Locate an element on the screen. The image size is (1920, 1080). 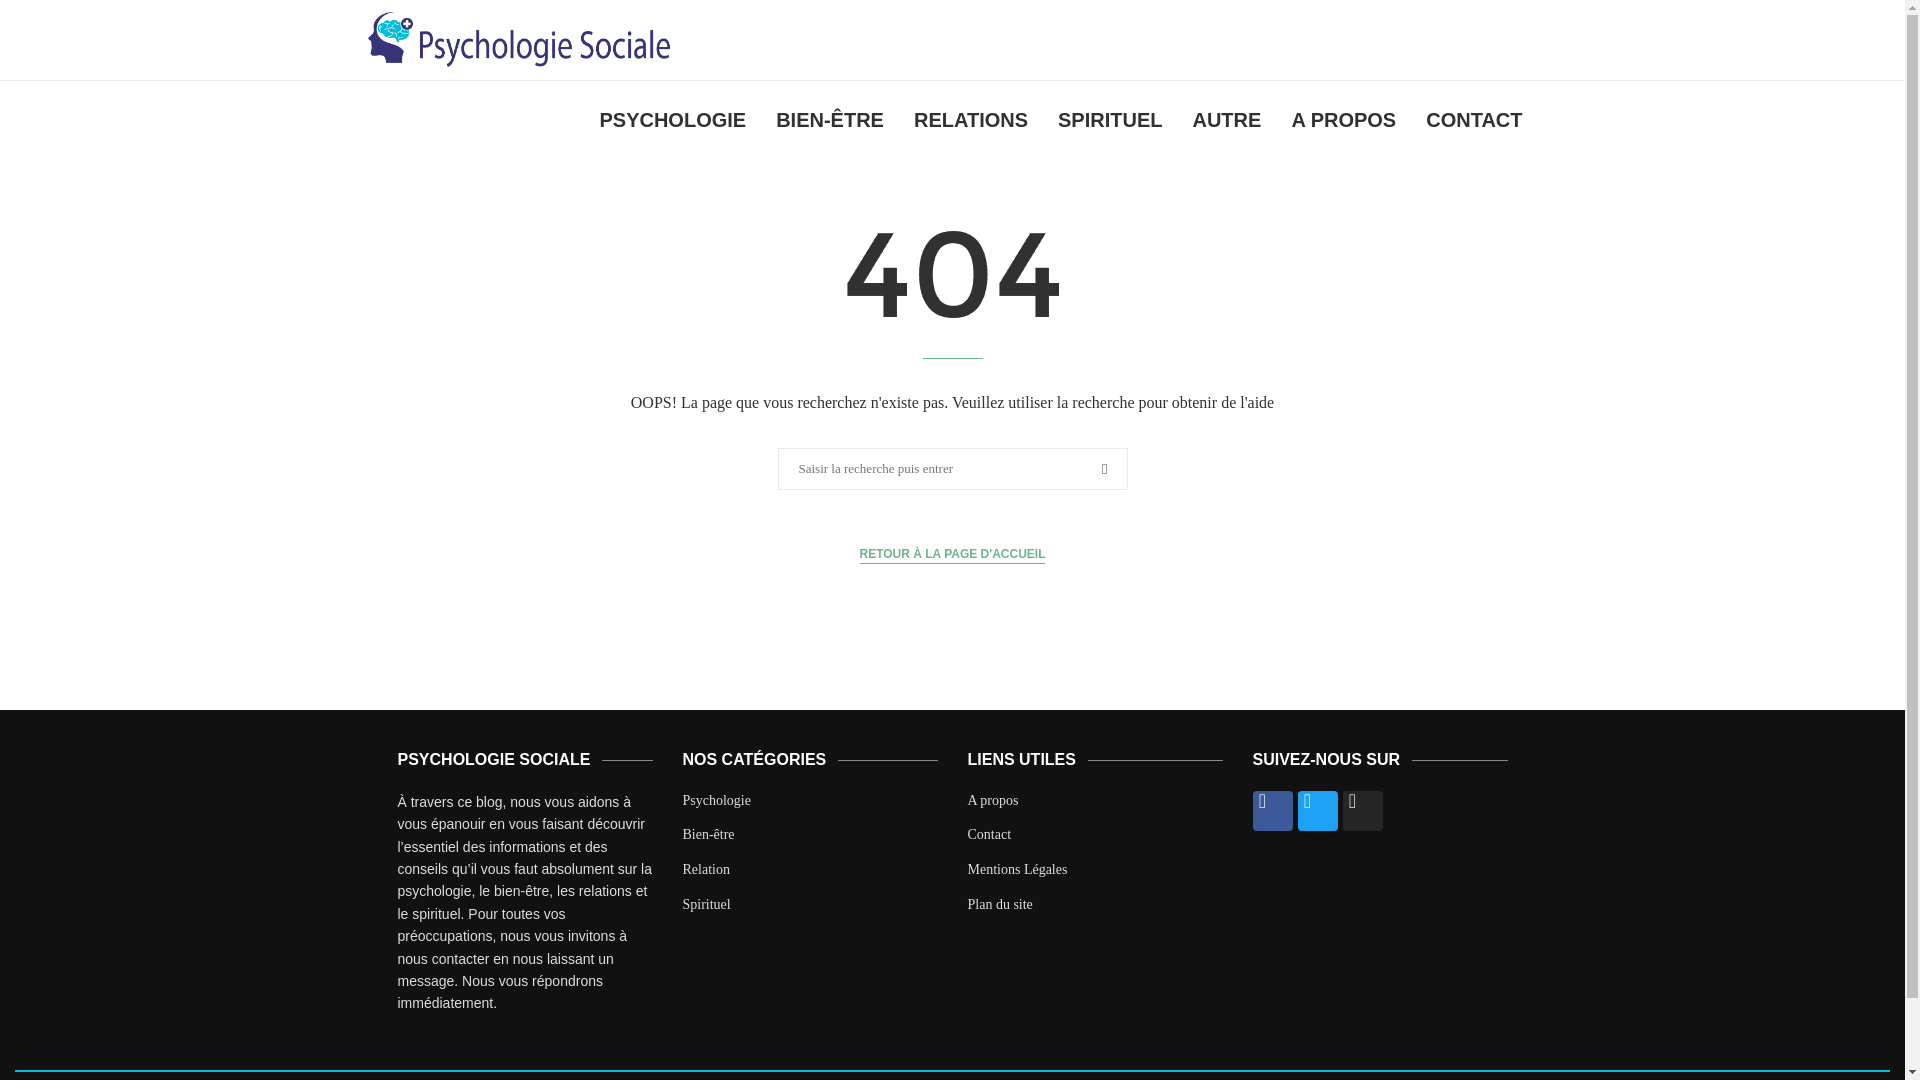
AUTRE is located at coordinates (1226, 120).